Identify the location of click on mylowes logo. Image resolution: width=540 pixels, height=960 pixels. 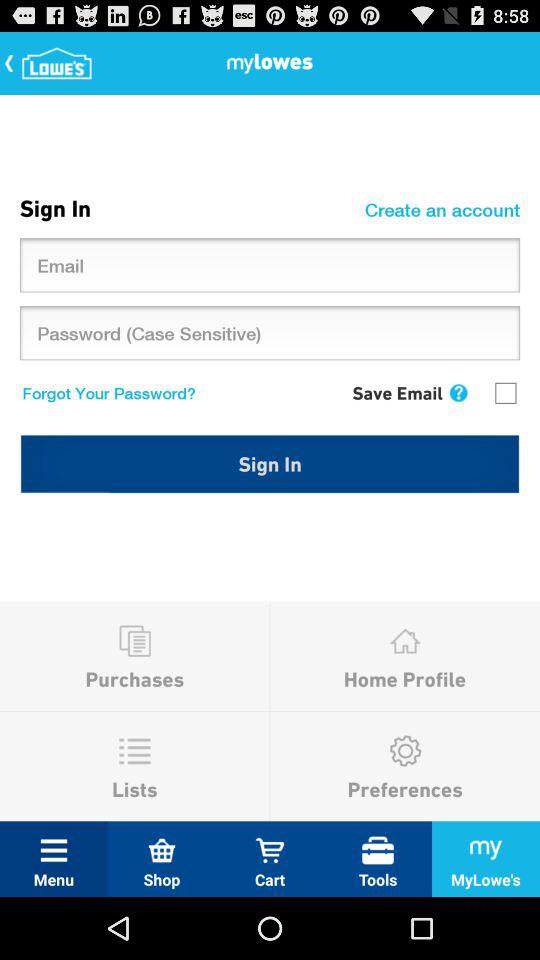
(50, 62).